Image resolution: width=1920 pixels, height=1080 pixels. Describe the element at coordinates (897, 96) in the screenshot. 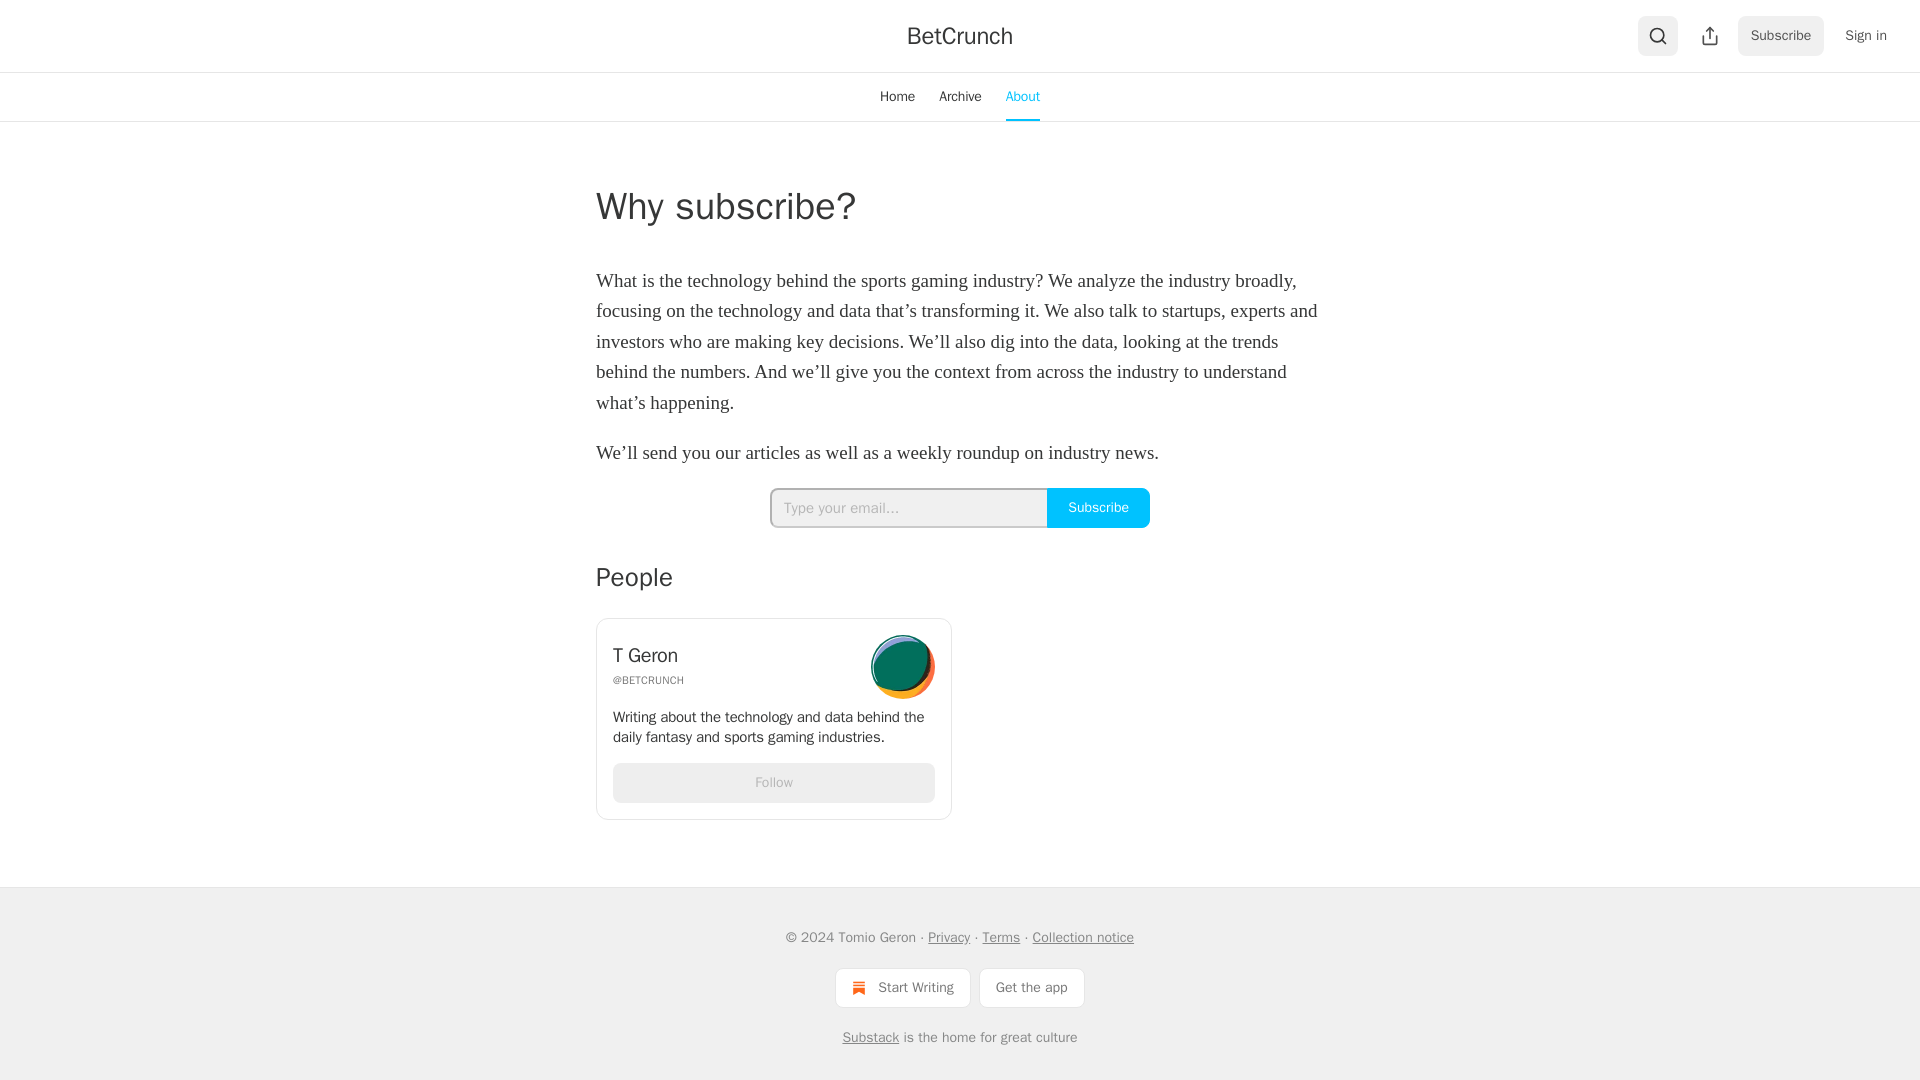

I see `Home` at that location.